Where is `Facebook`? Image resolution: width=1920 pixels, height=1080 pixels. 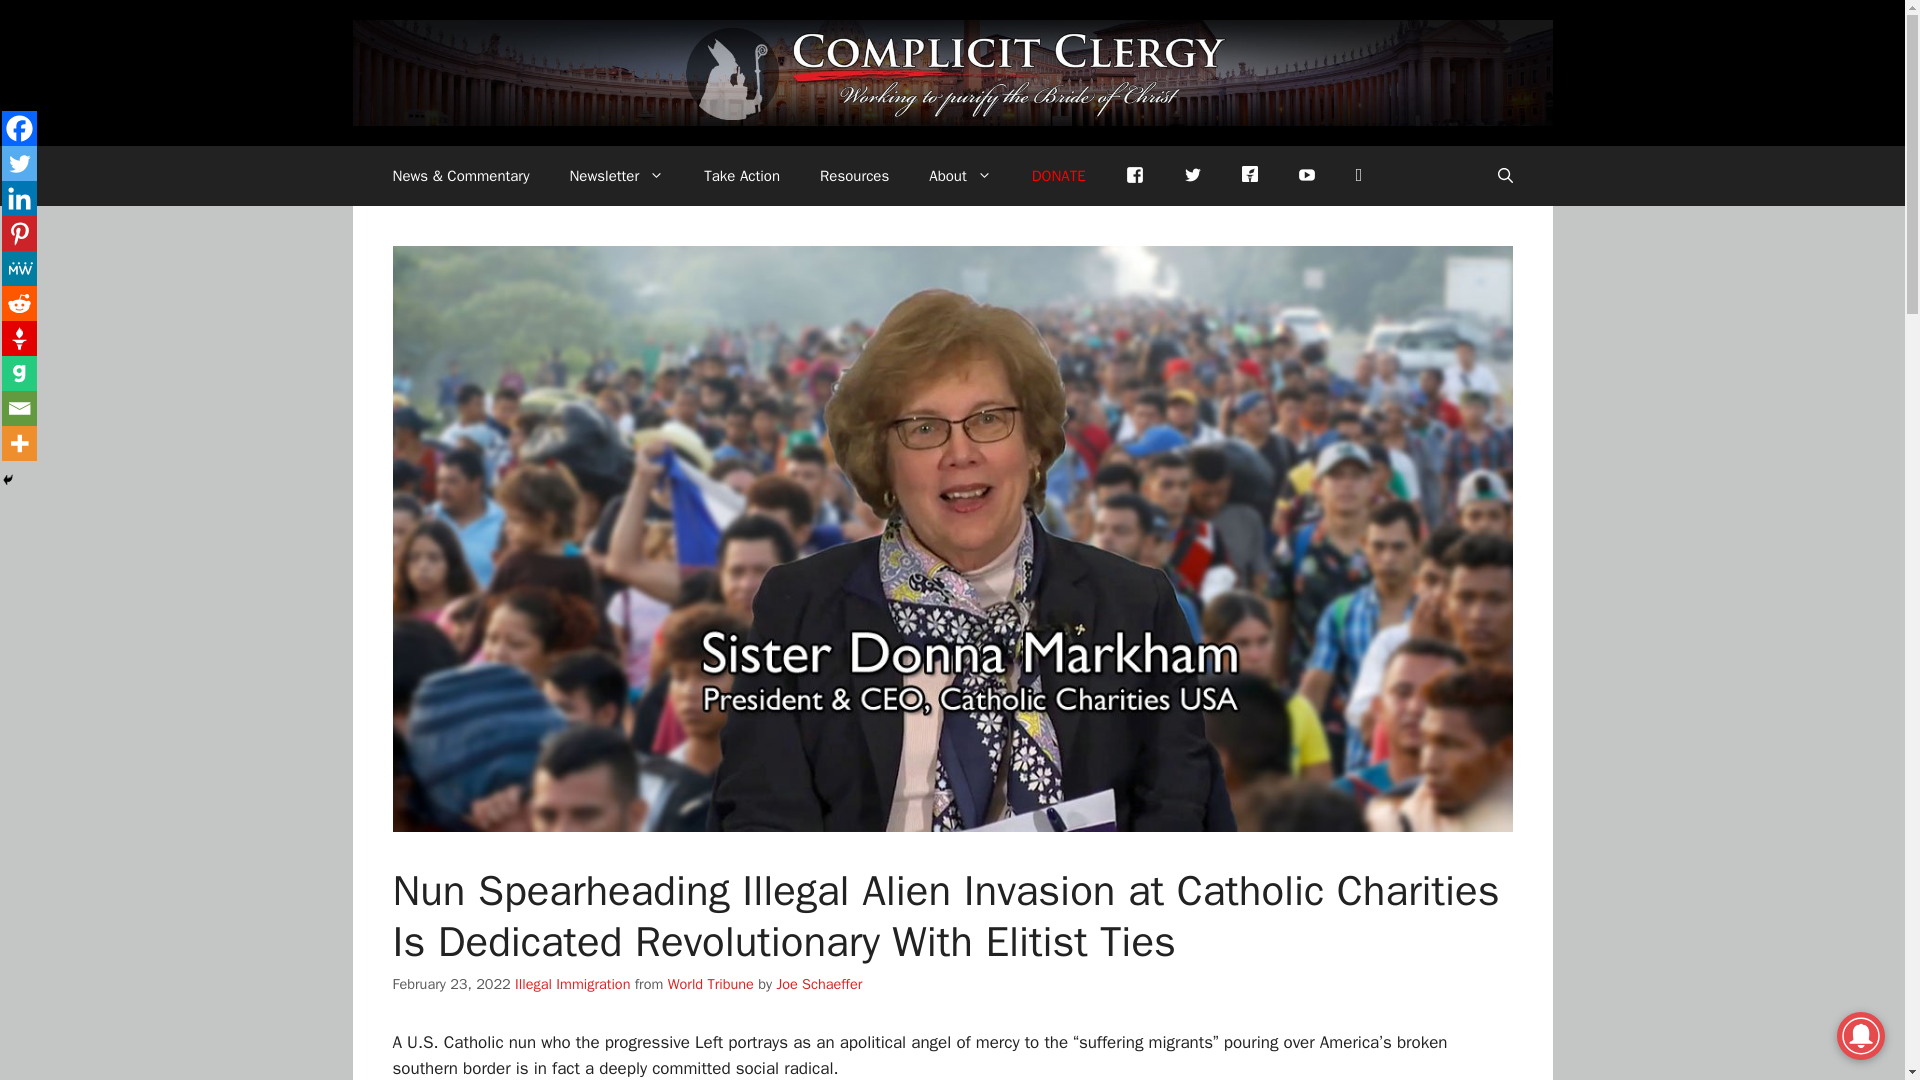 Facebook is located at coordinates (1134, 176).